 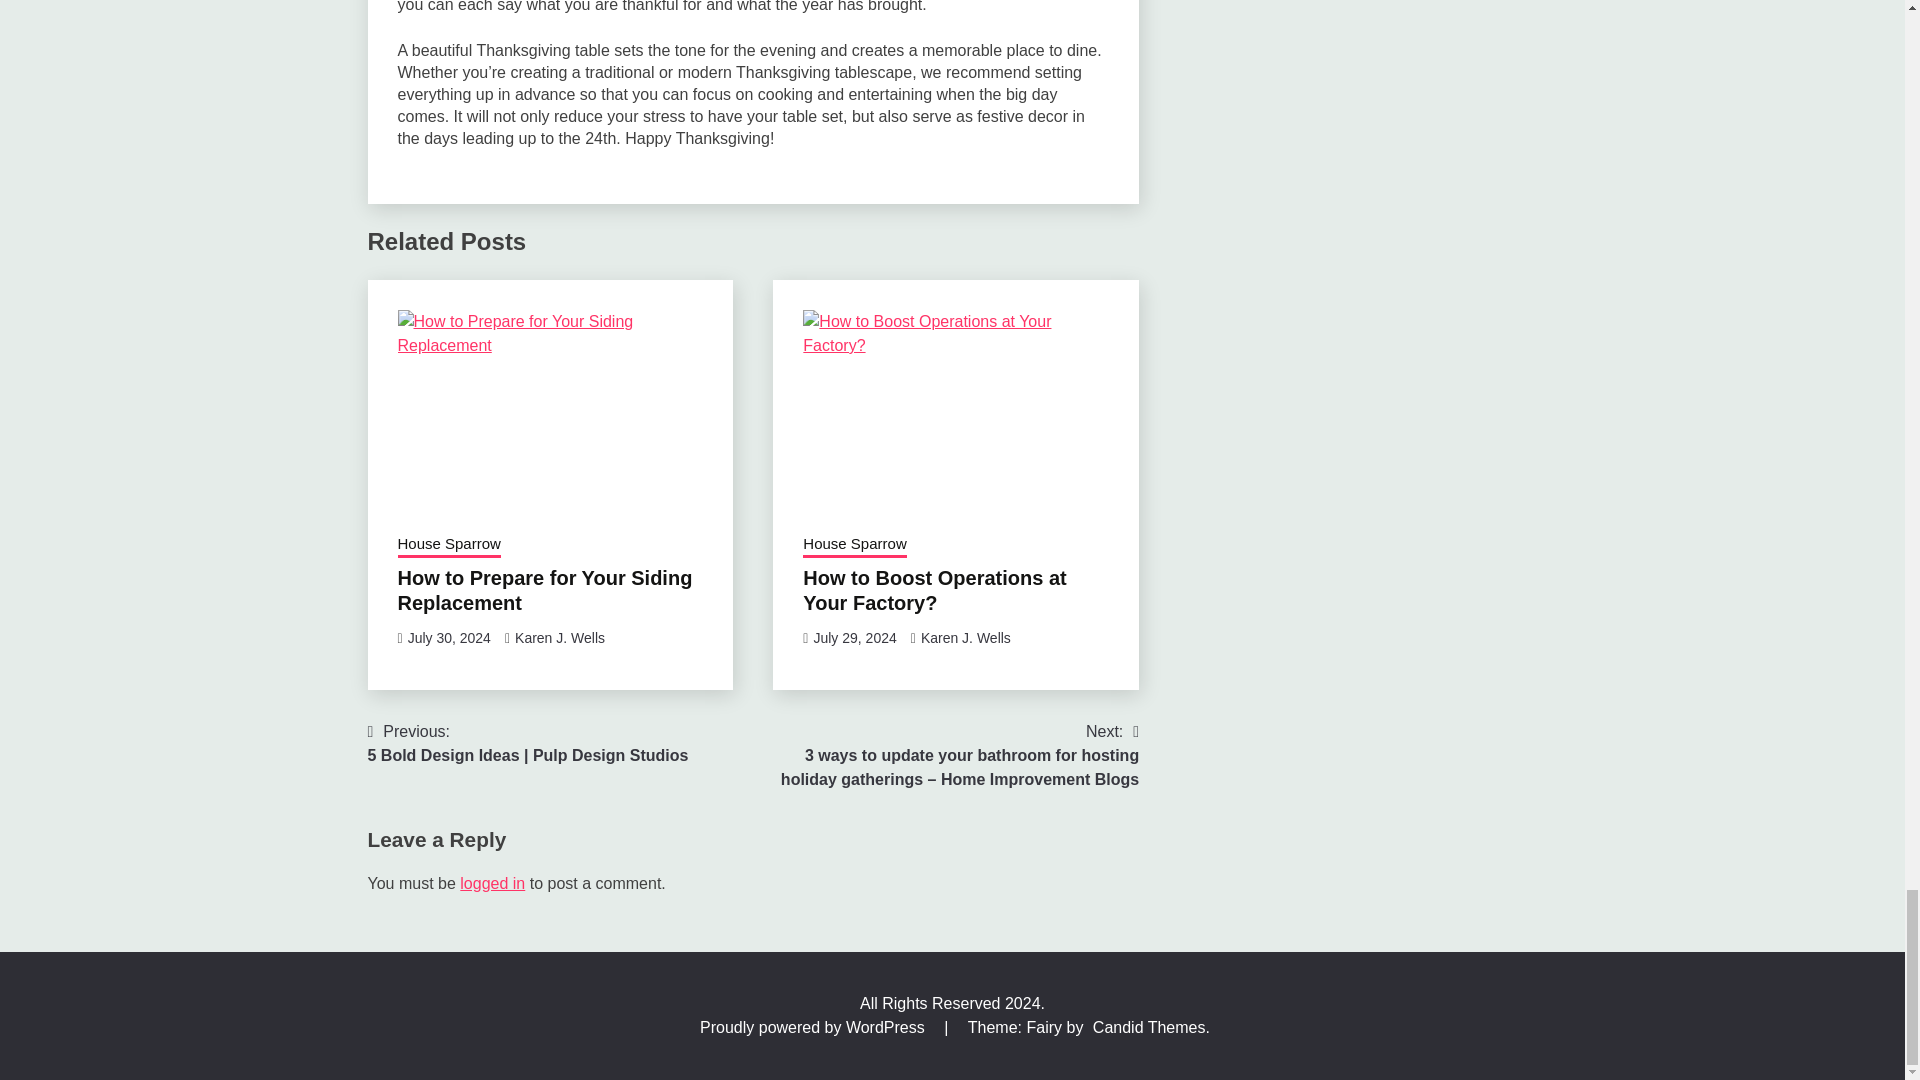 What do you see at coordinates (934, 590) in the screenshot?
I see `How to Boost Operations at Your Factory?` at bounding box center [934, 590].